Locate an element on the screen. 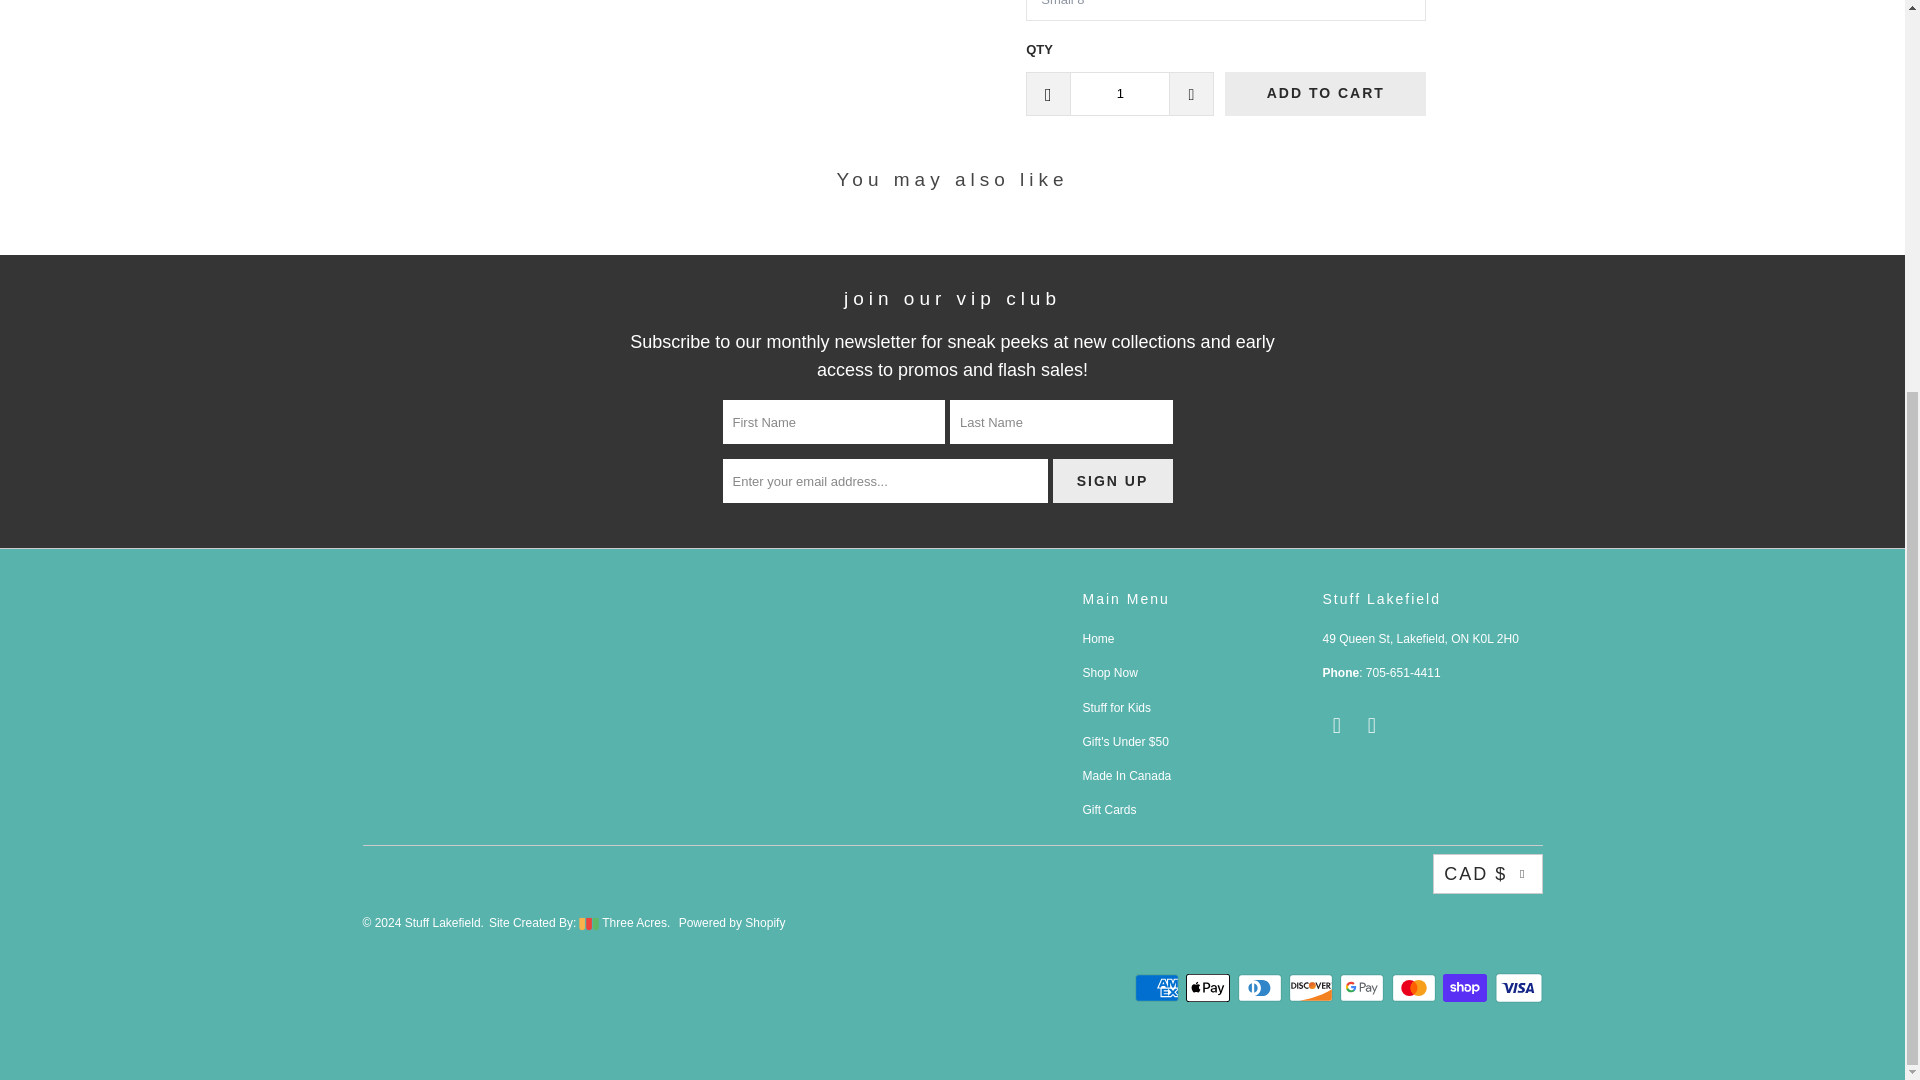 The image size is (1920, 1080). Mastercard is located at coordinates (1416, 988).